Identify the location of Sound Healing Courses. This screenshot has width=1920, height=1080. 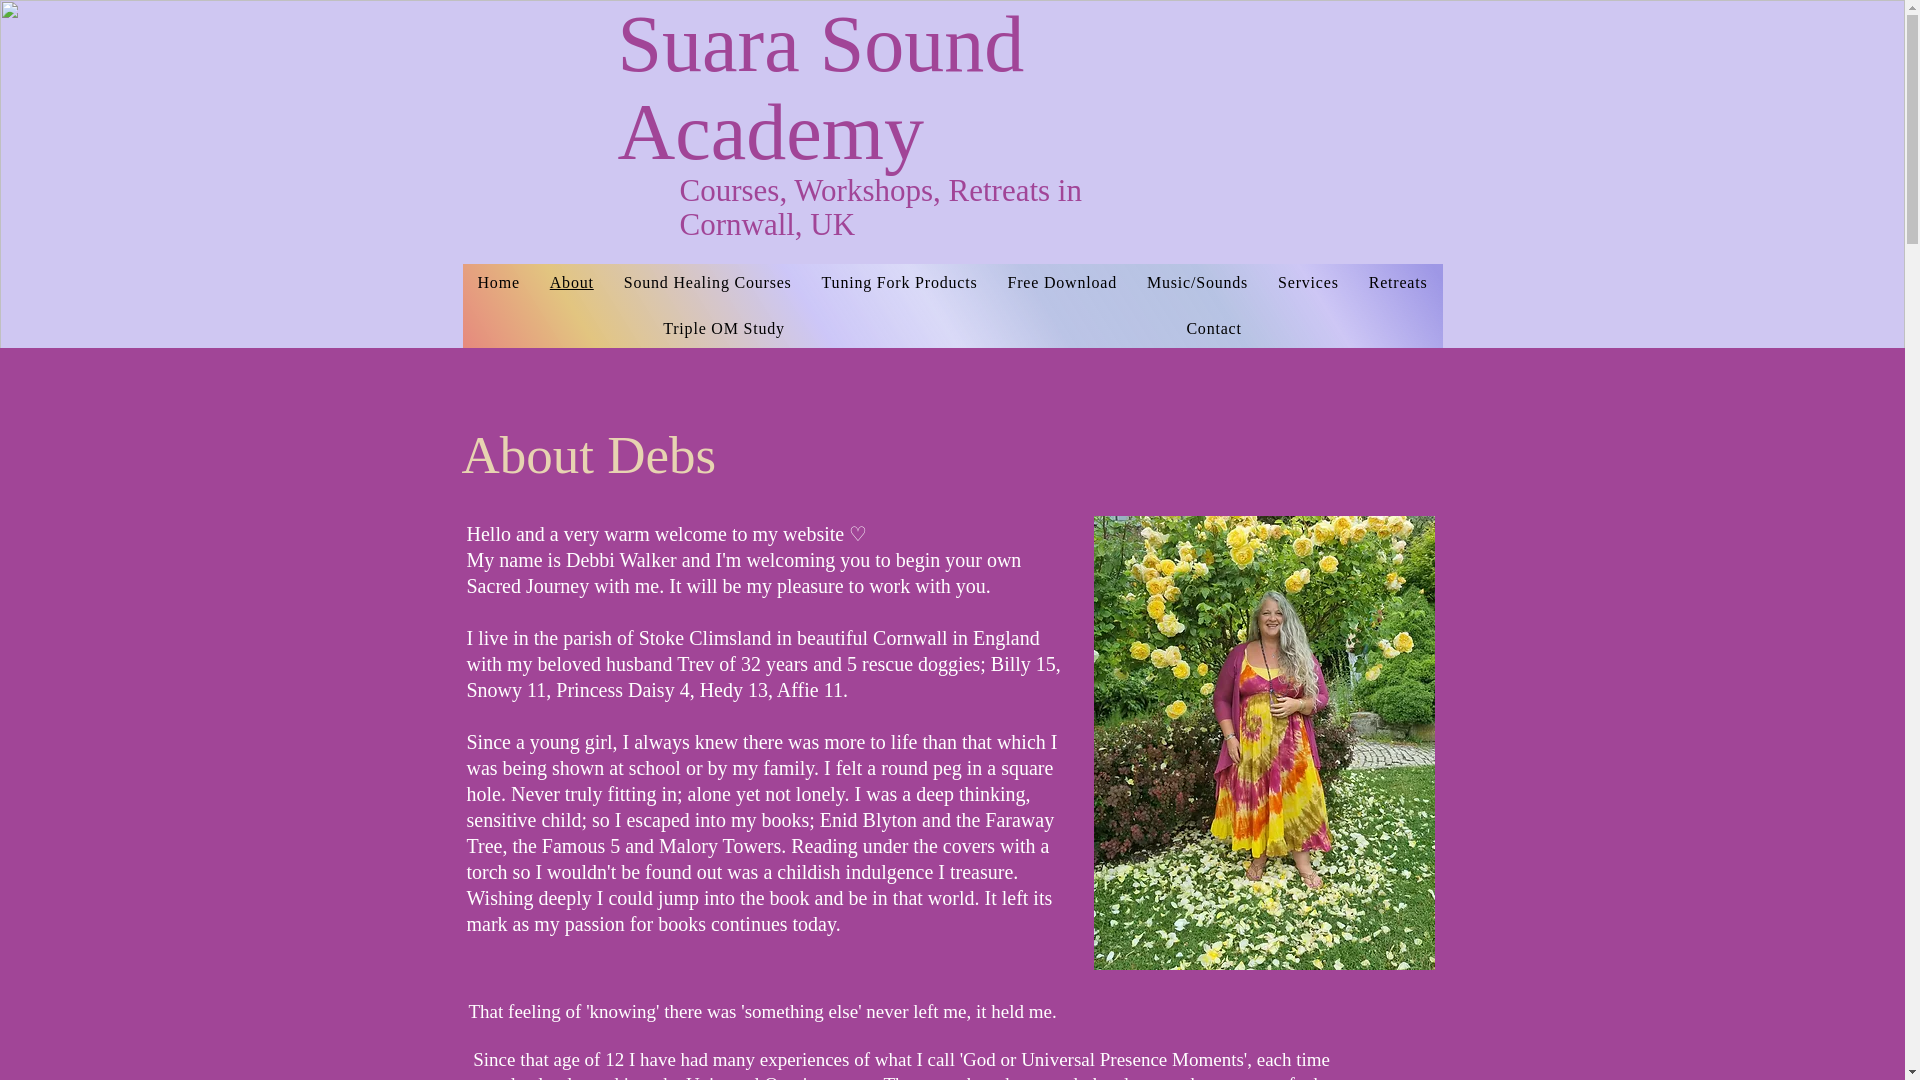
(707, 282).